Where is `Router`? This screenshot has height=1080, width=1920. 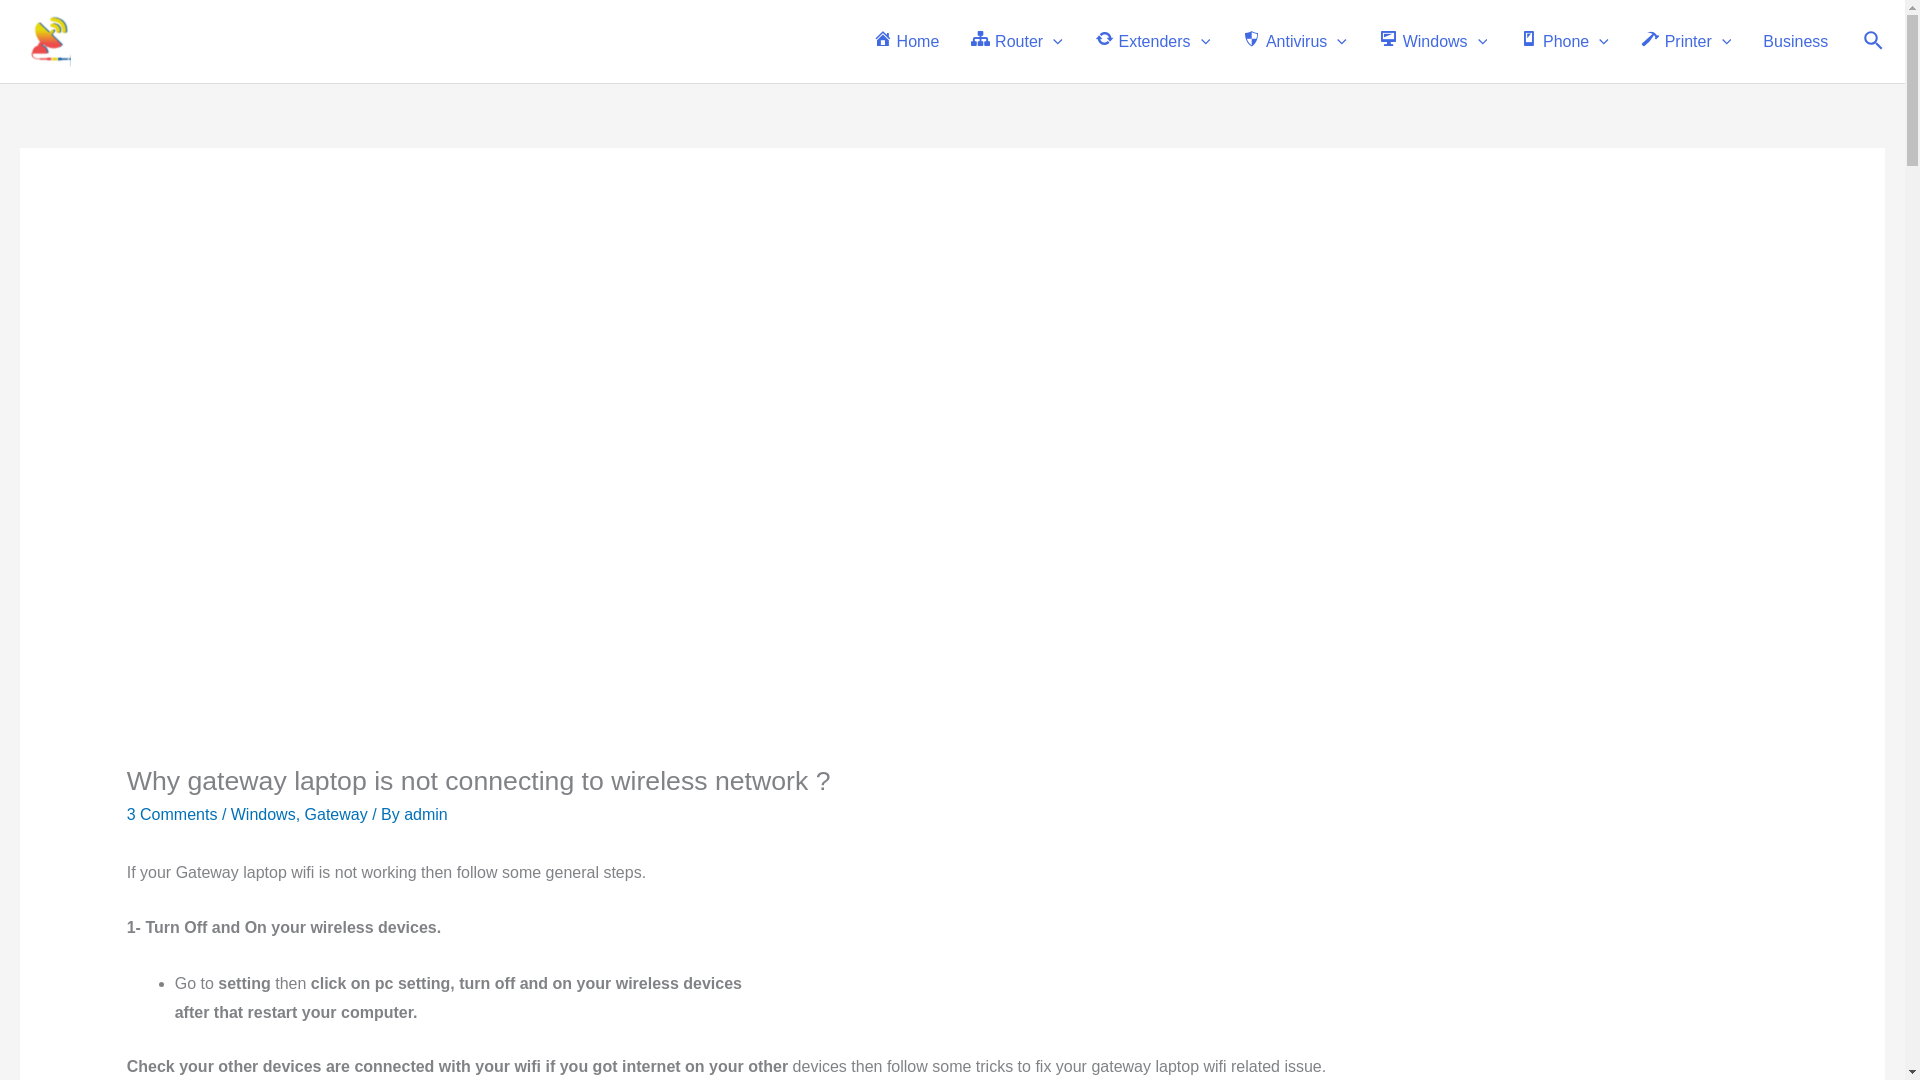
Router is located at coordinates (1016, 40).